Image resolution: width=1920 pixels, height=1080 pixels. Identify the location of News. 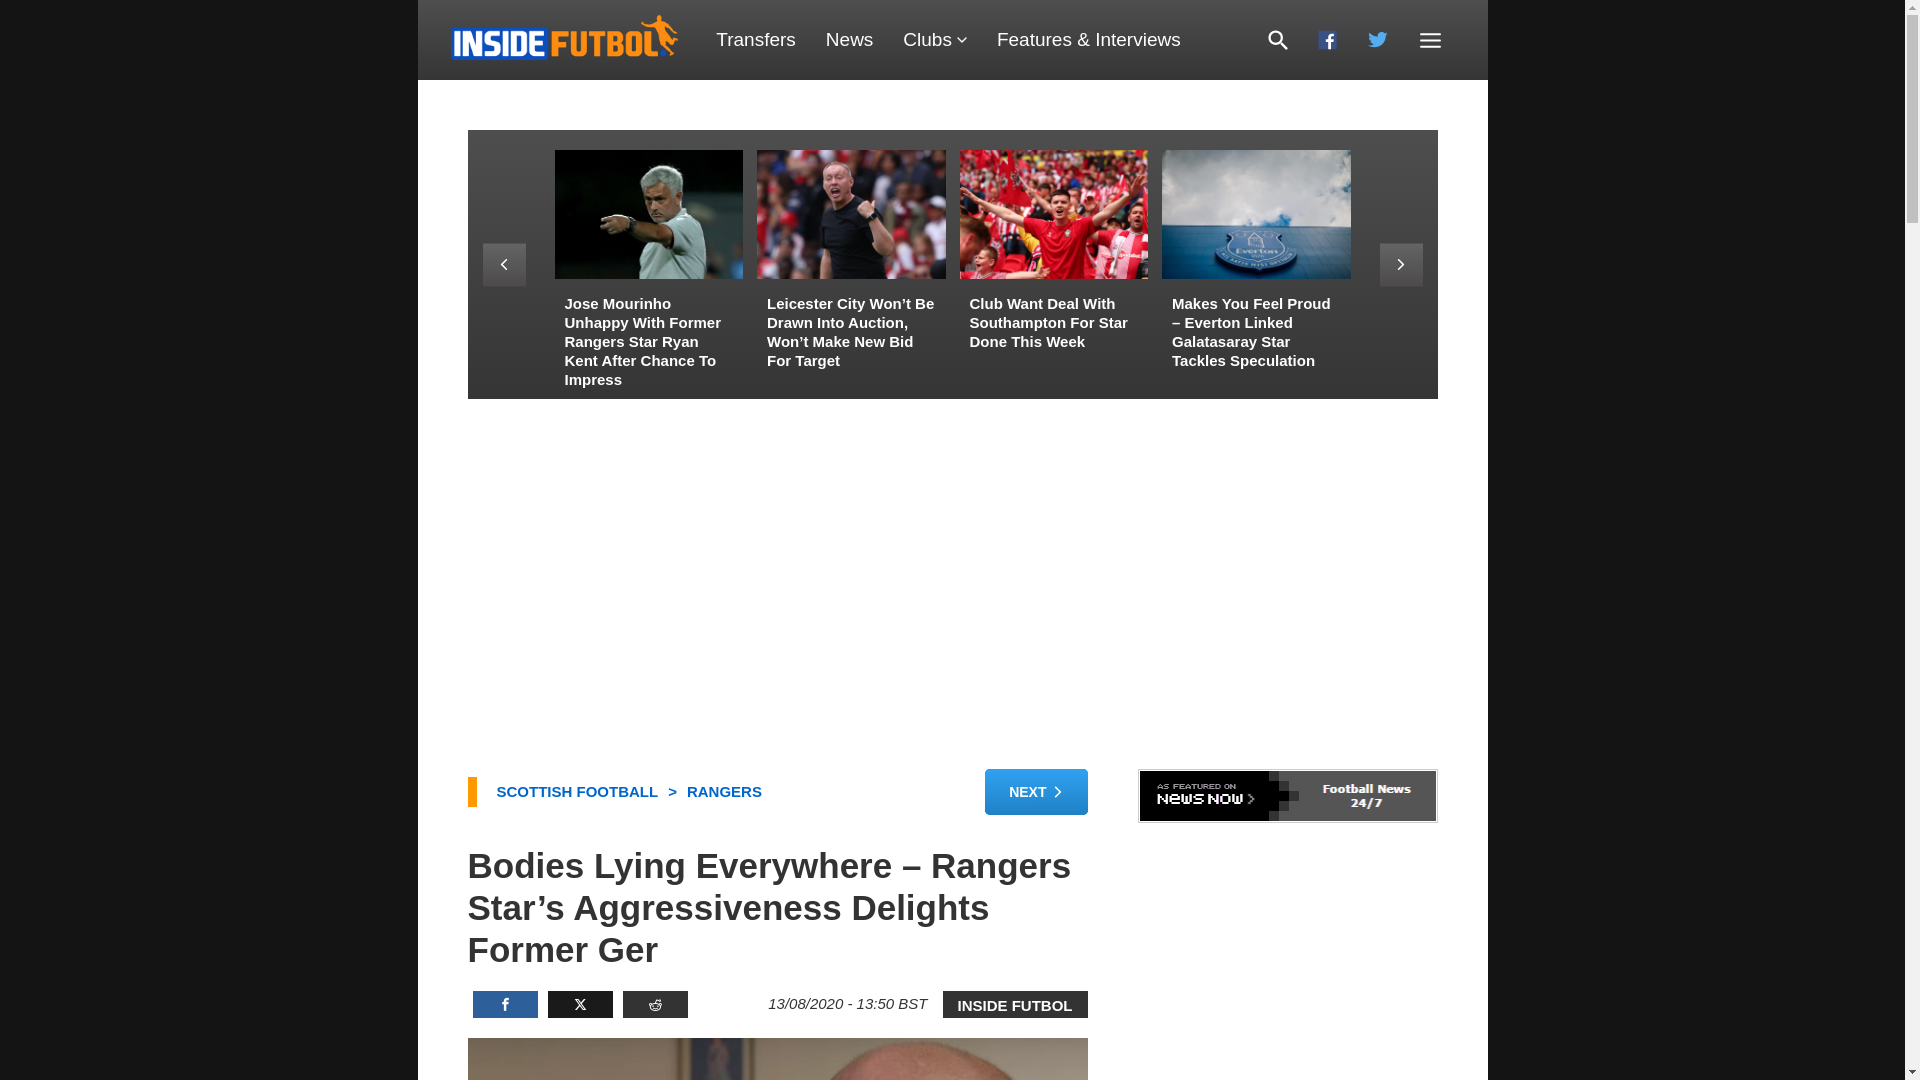
(849, 40).